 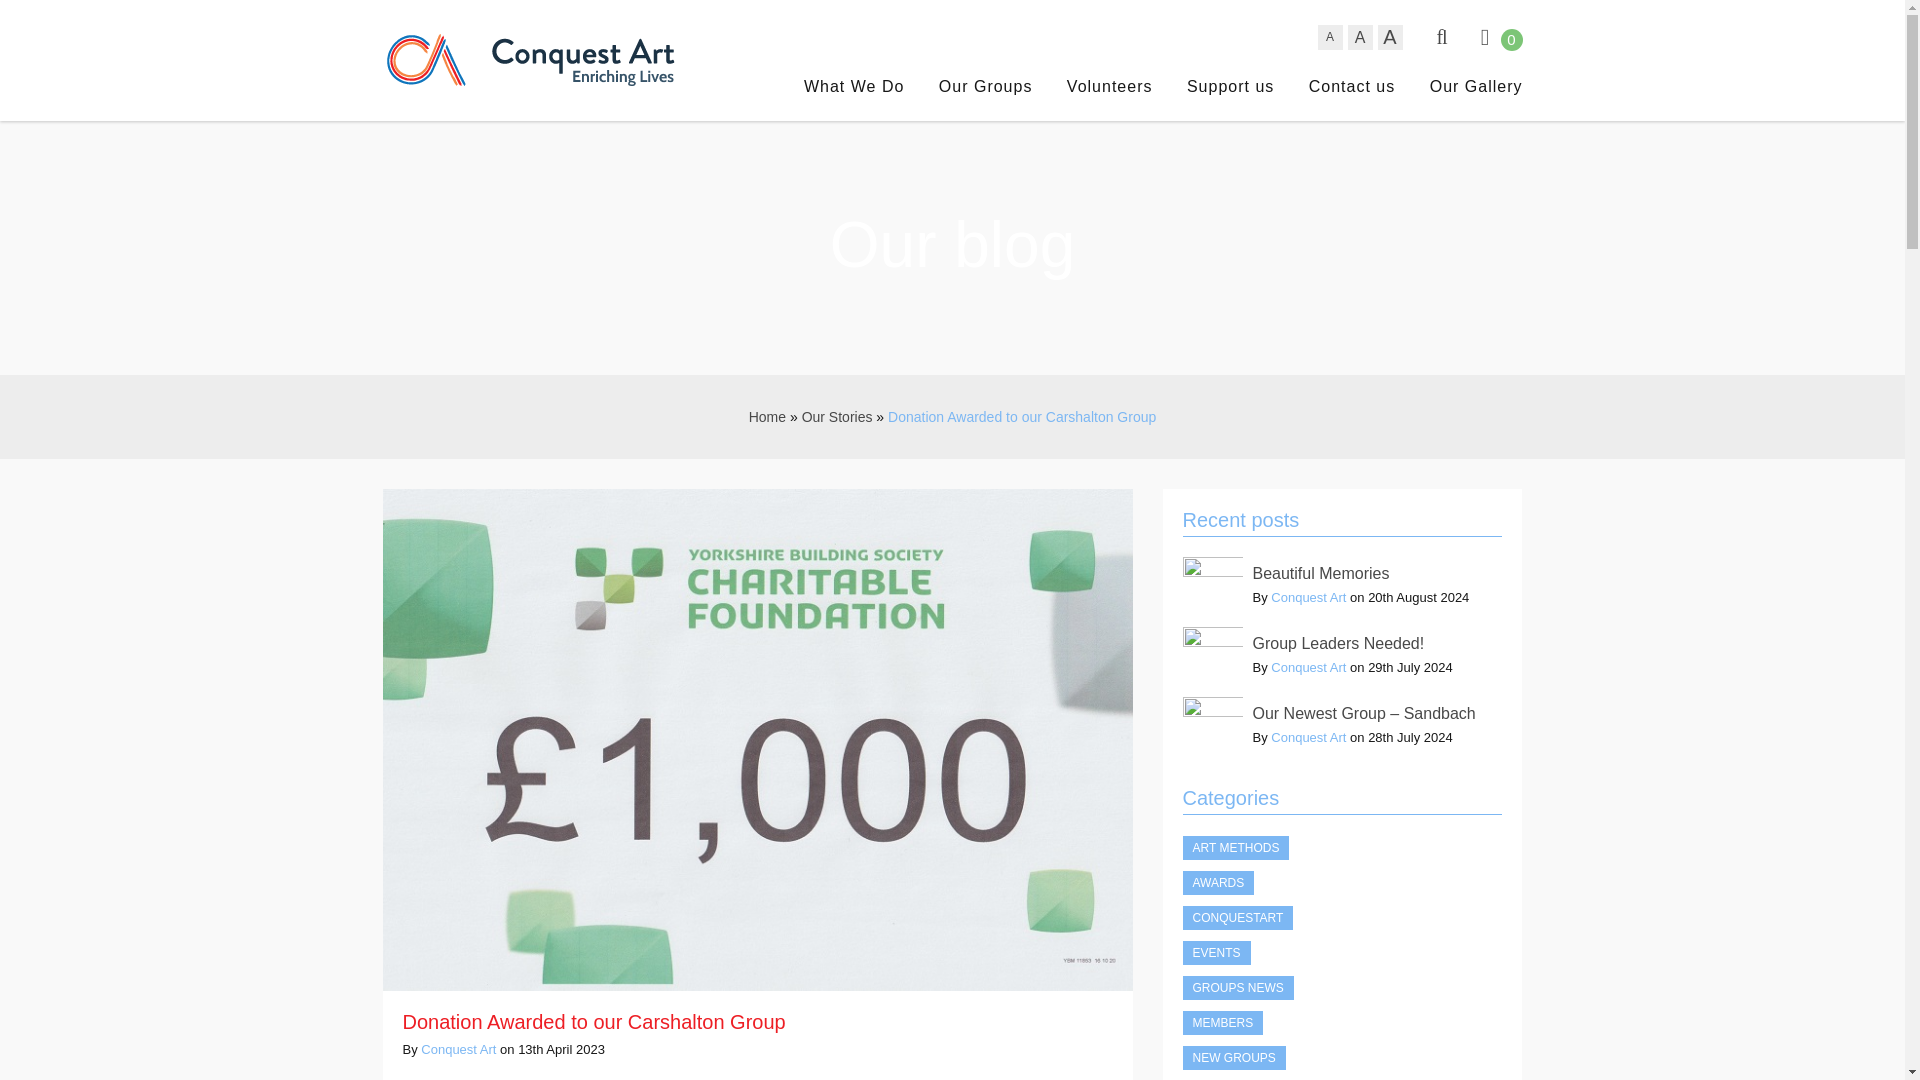 What do you see at coordinates (1342, 641) in the screenshot?
I see `Group Leaders Needed!` at bounding box center [1342, 641].